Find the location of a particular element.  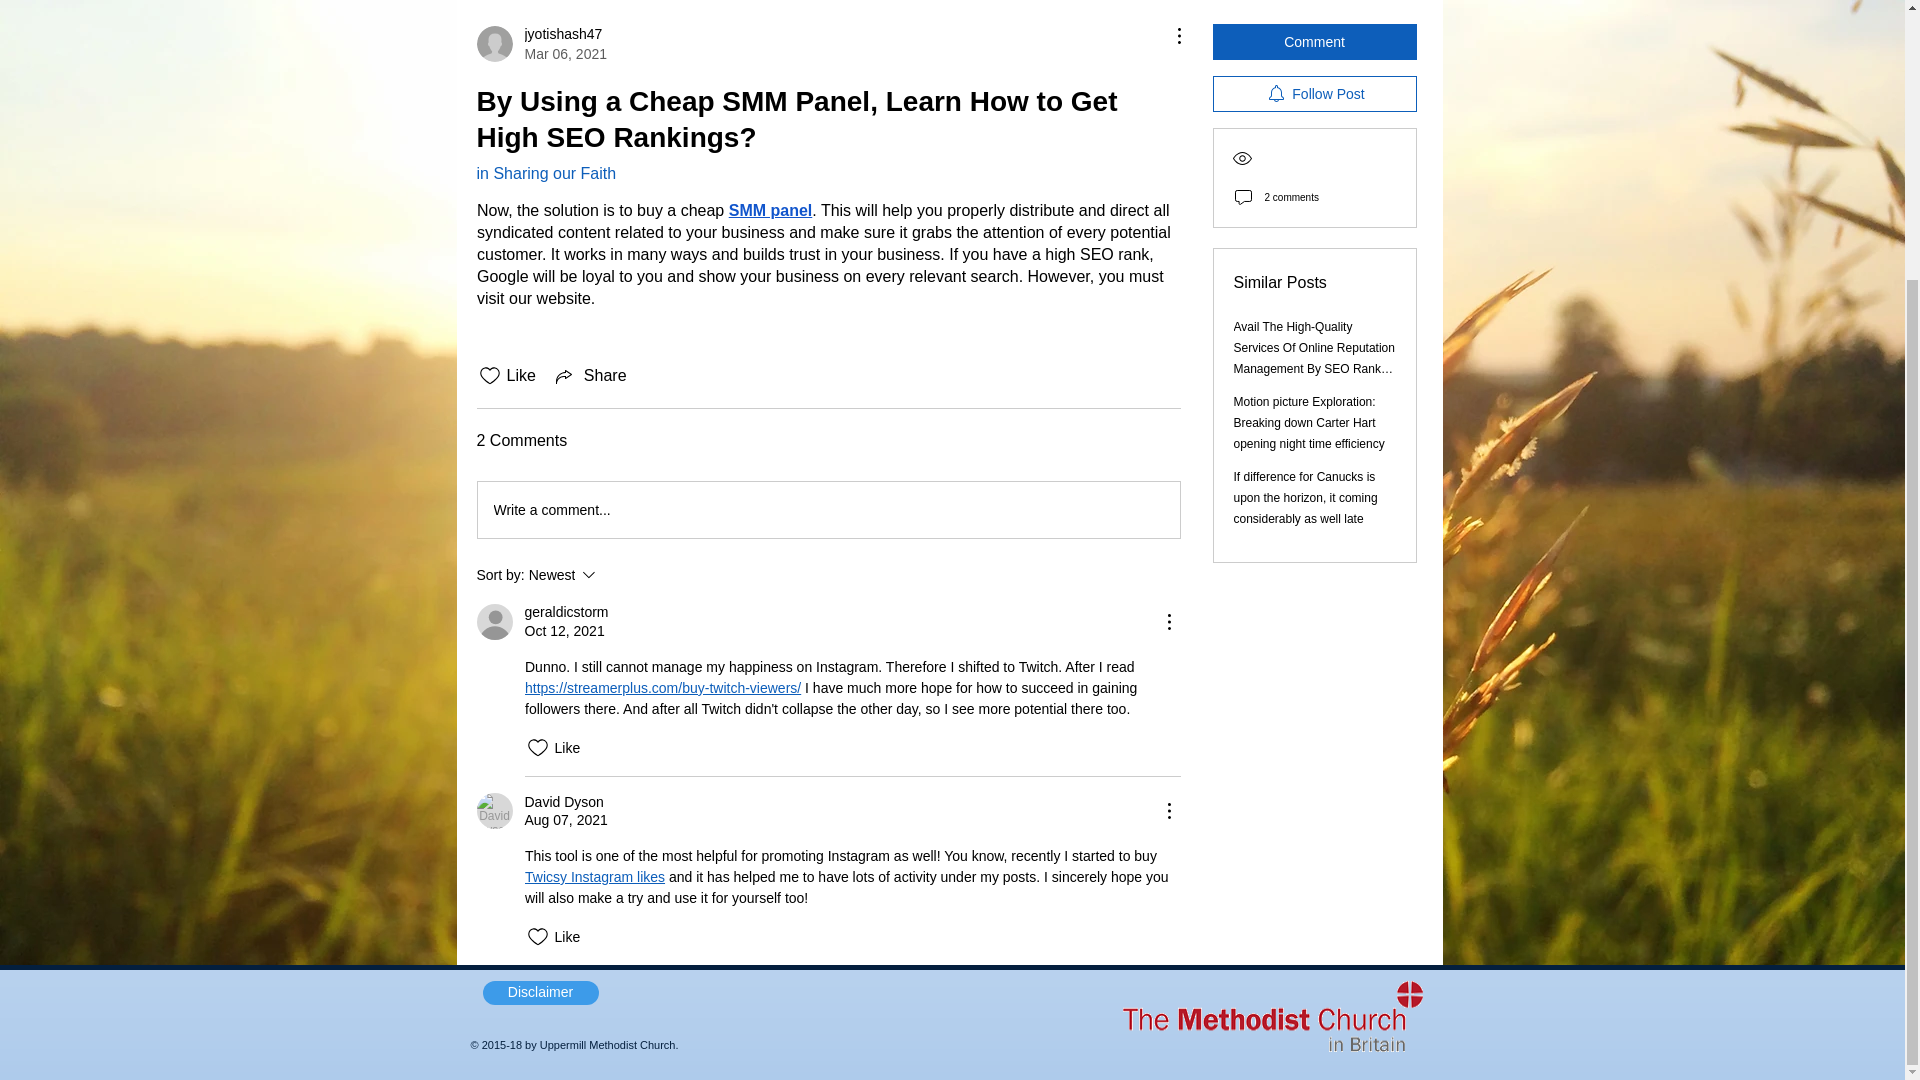

David Dyson is located at coordinates (566, 612).